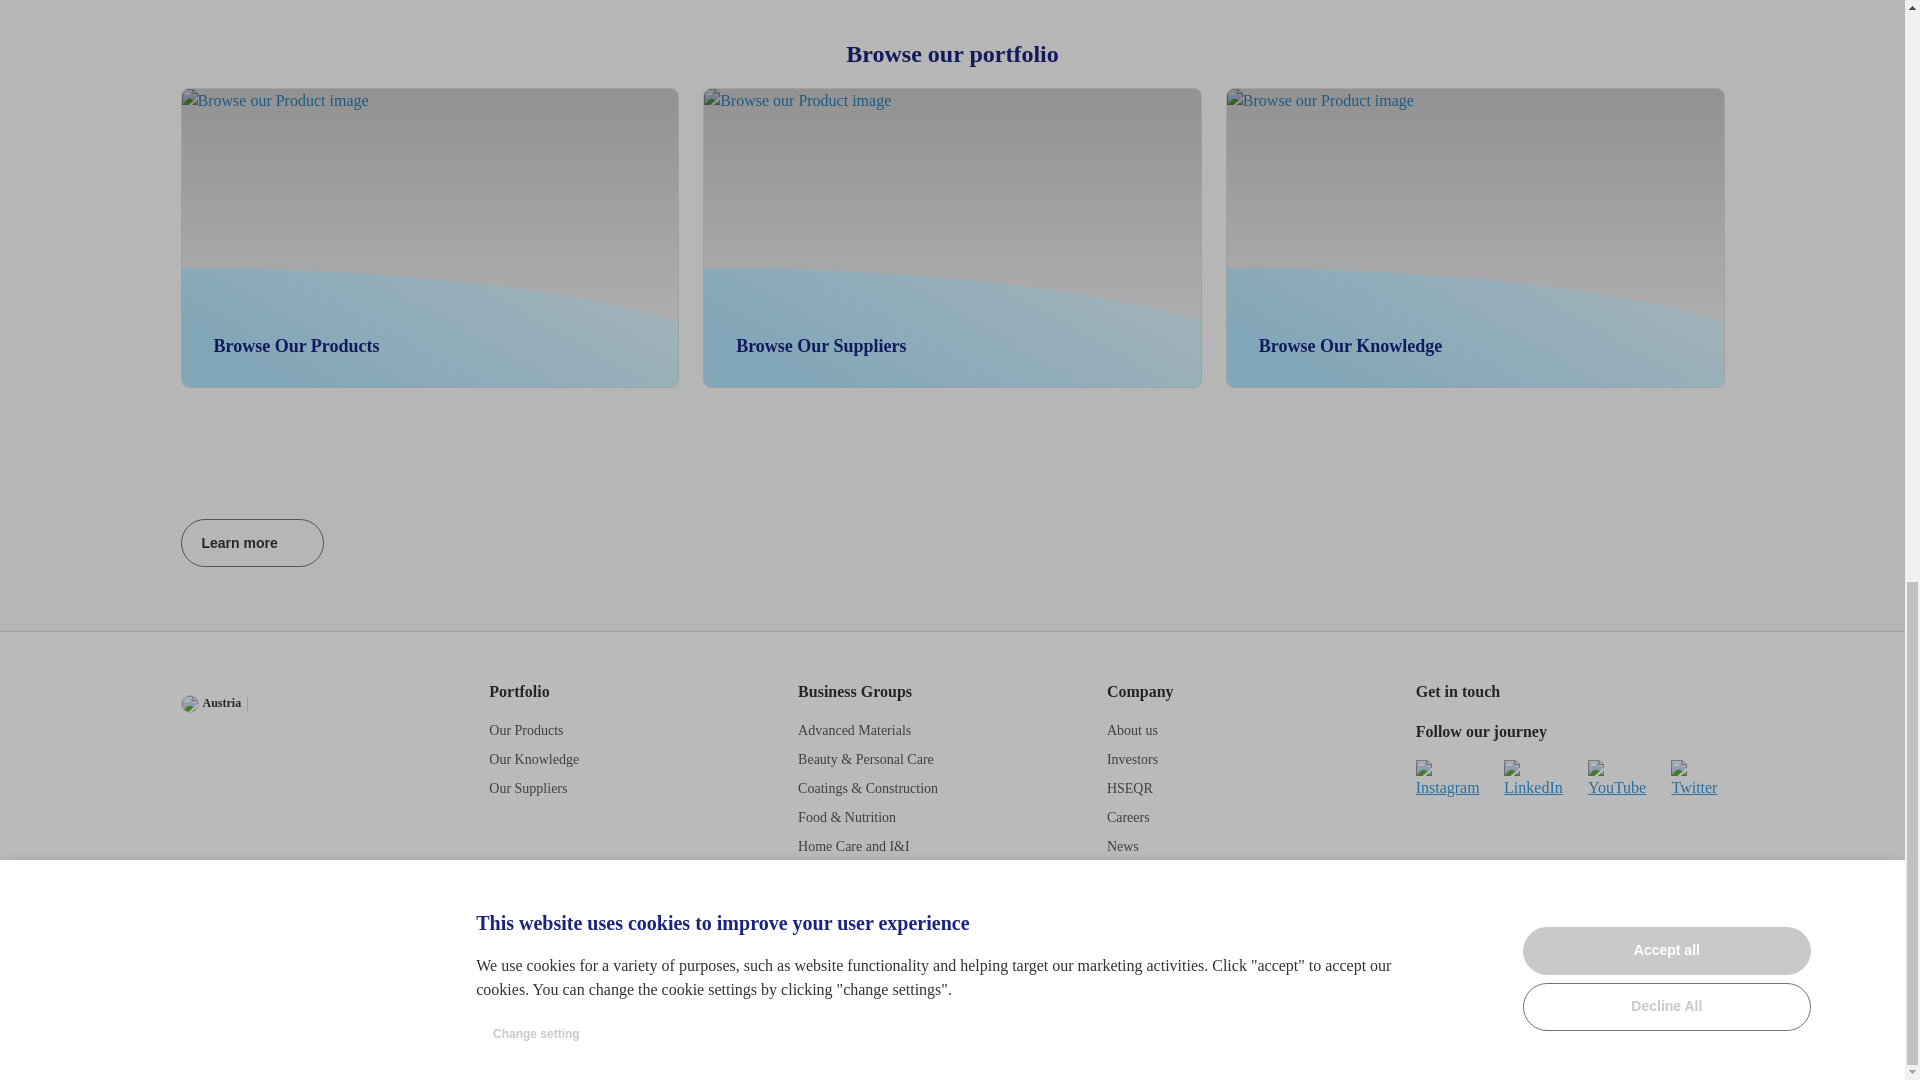 This screenshot has height=1080, width=1920. What do you see at coordinates (1475, 237) in the screenshot?
I see `Browse our Product` at bounding box center [1475, 237].